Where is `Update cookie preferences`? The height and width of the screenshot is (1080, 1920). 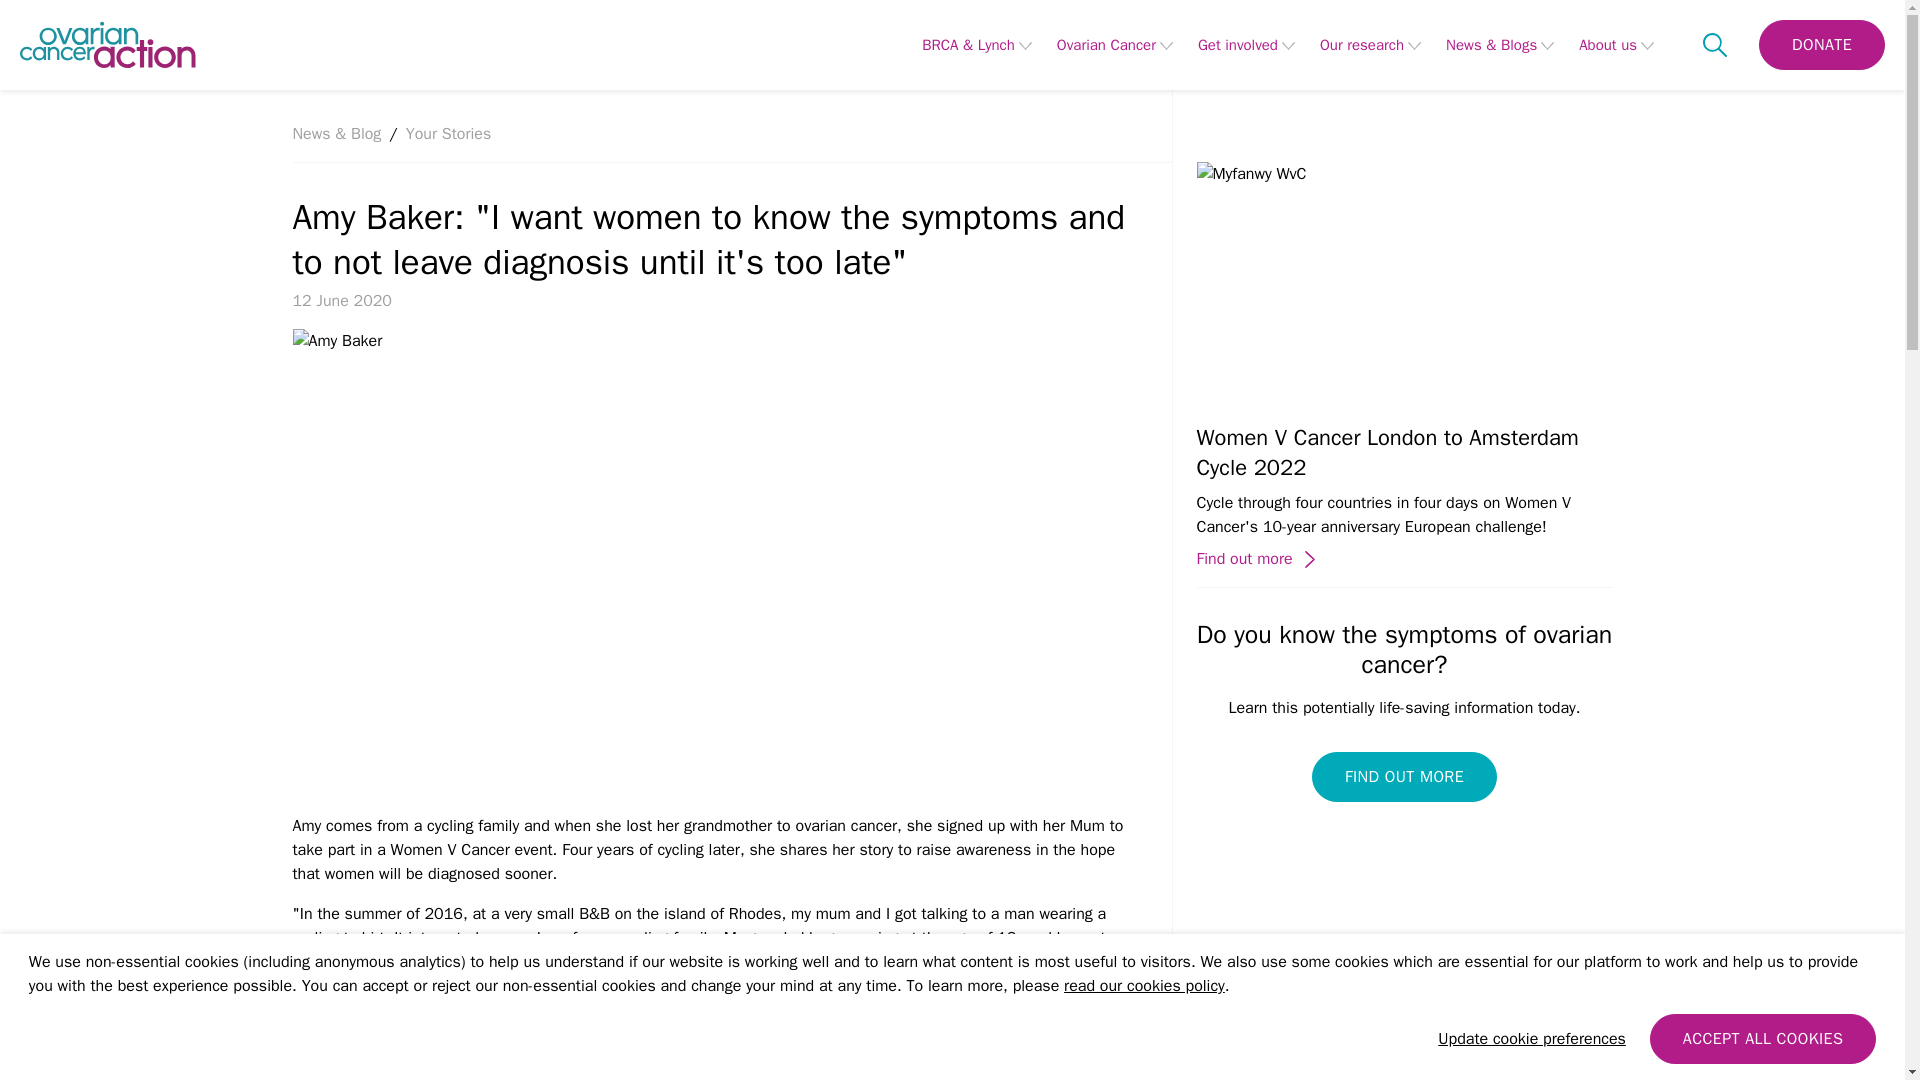 Update cookie preferences is located at coordinates (1532, 1038).